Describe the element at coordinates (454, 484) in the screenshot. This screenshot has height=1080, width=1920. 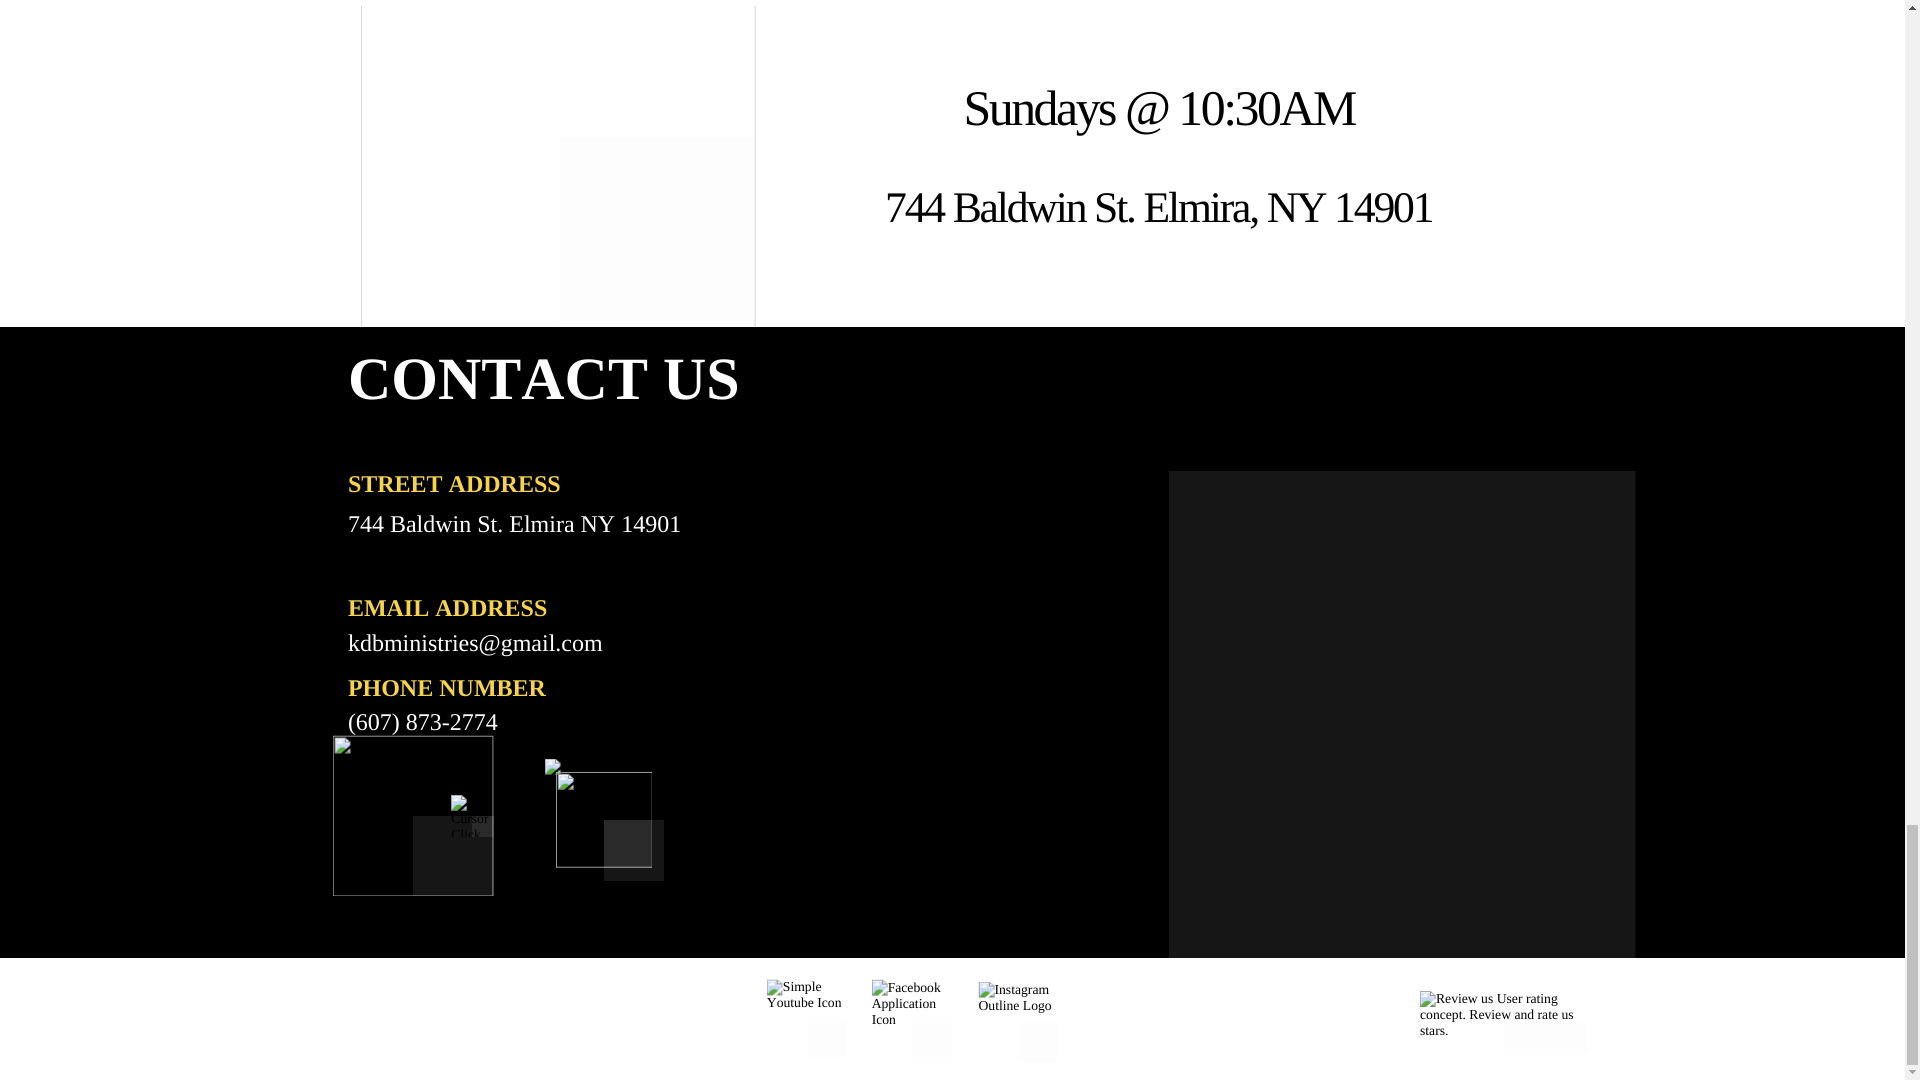
I see `STREET ADDRESS` at that location.